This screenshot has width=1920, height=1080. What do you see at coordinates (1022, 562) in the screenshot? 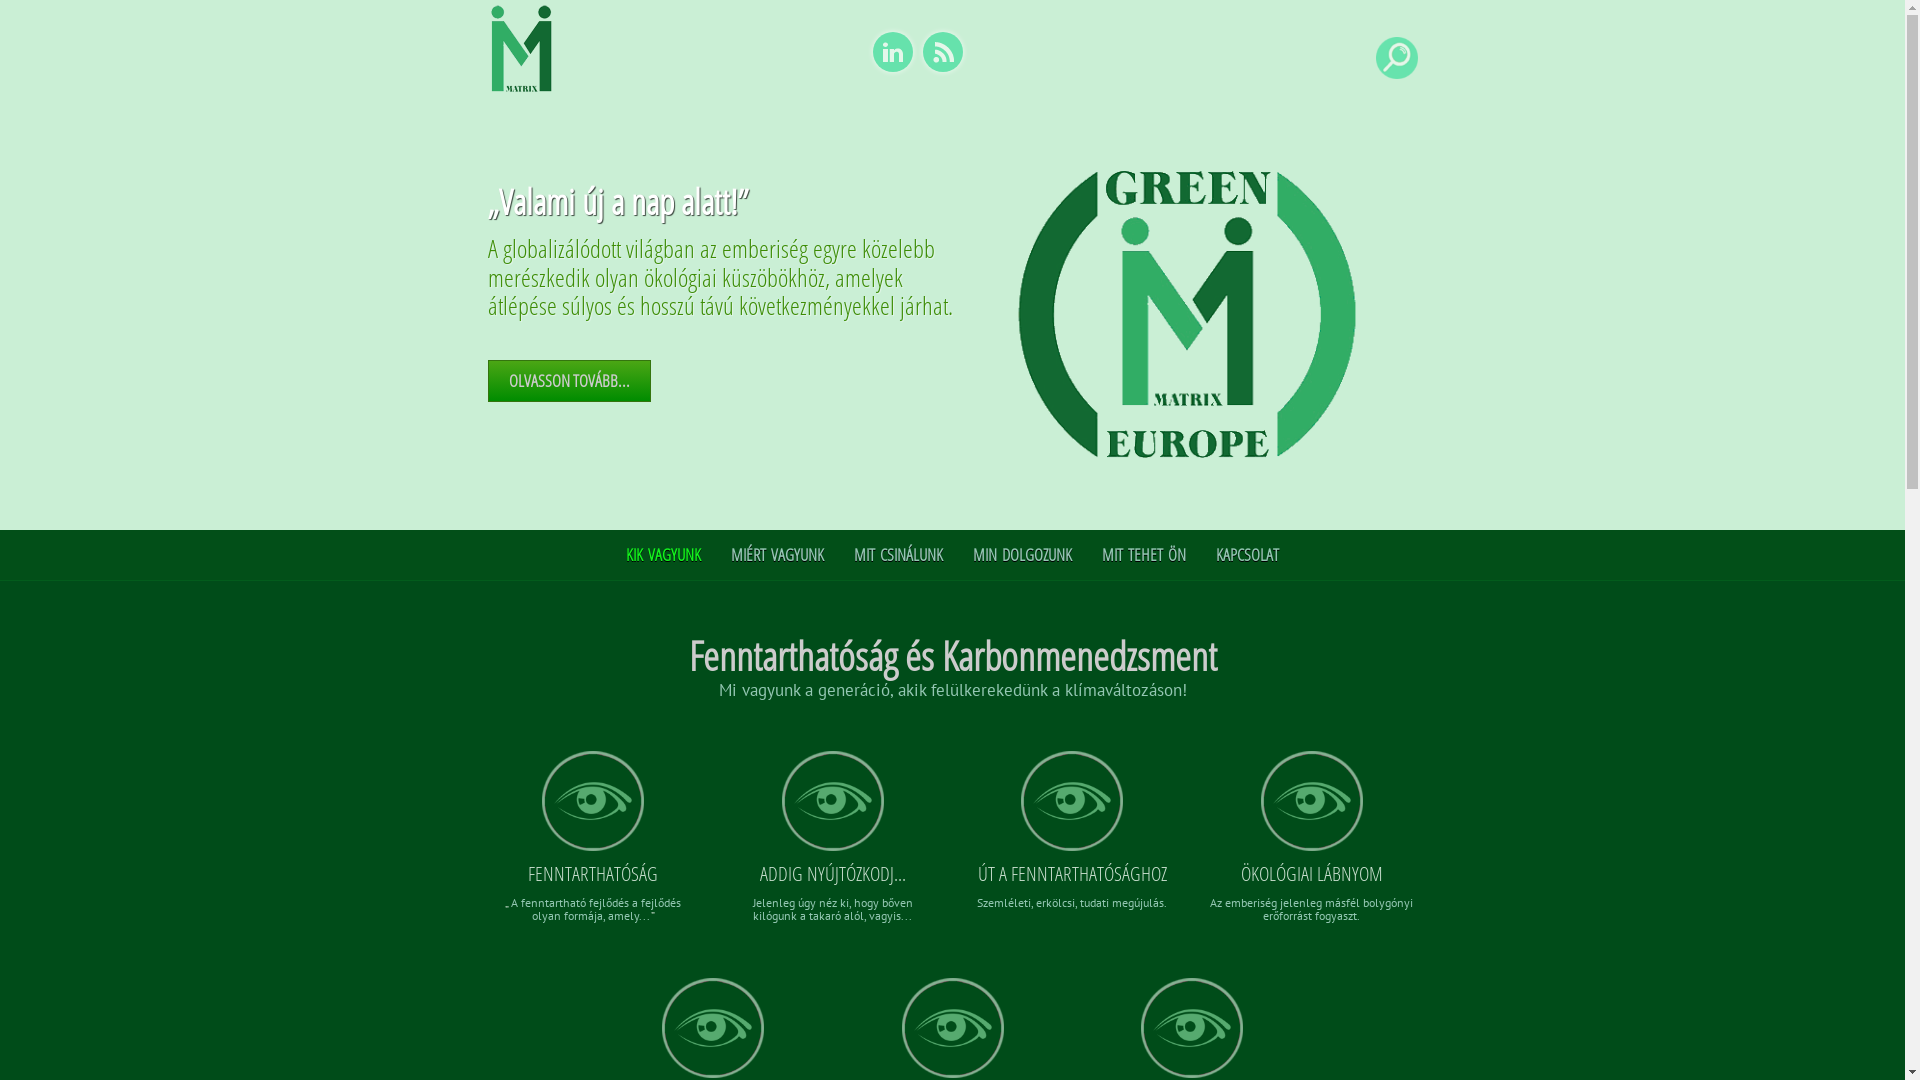
I see `MIN DOLGOZUNK` at bounding box center [1022, 562].